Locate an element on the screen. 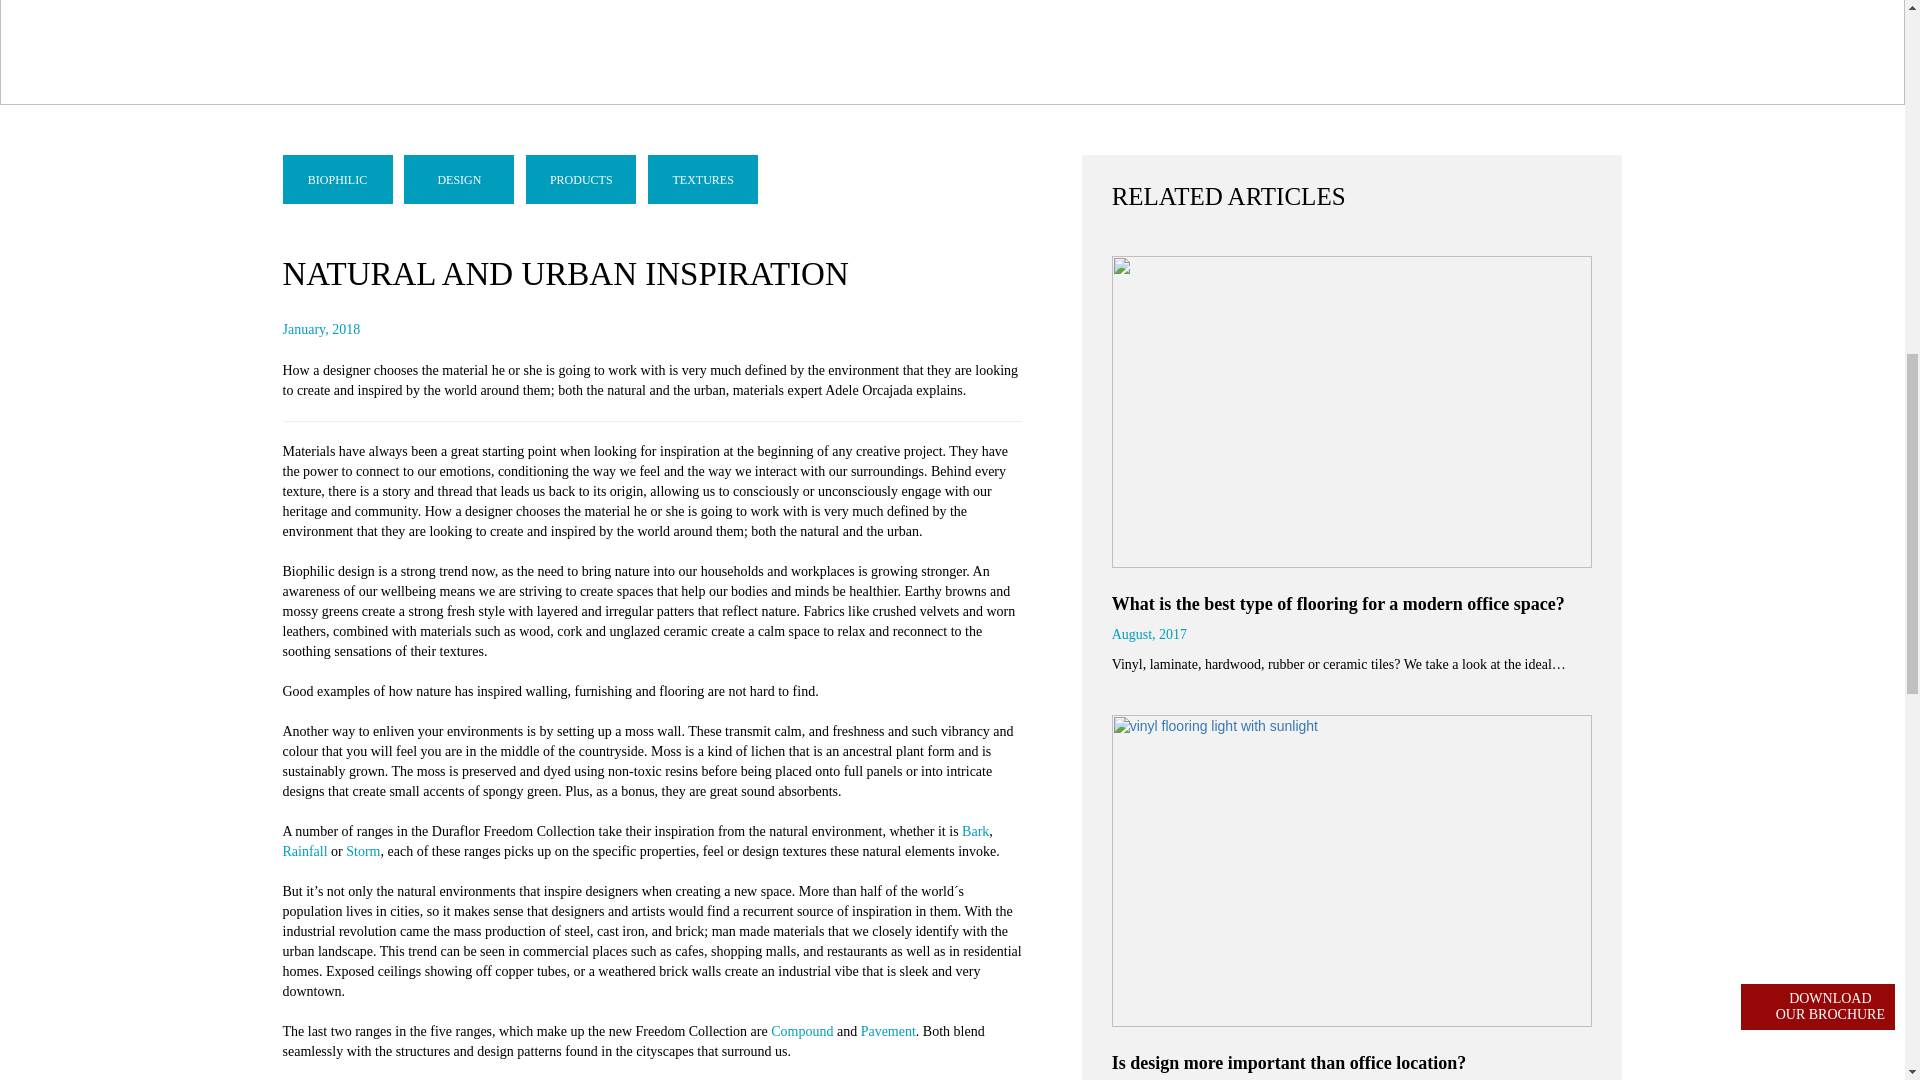  PRODUCTS is located at coordinates (580, 180).